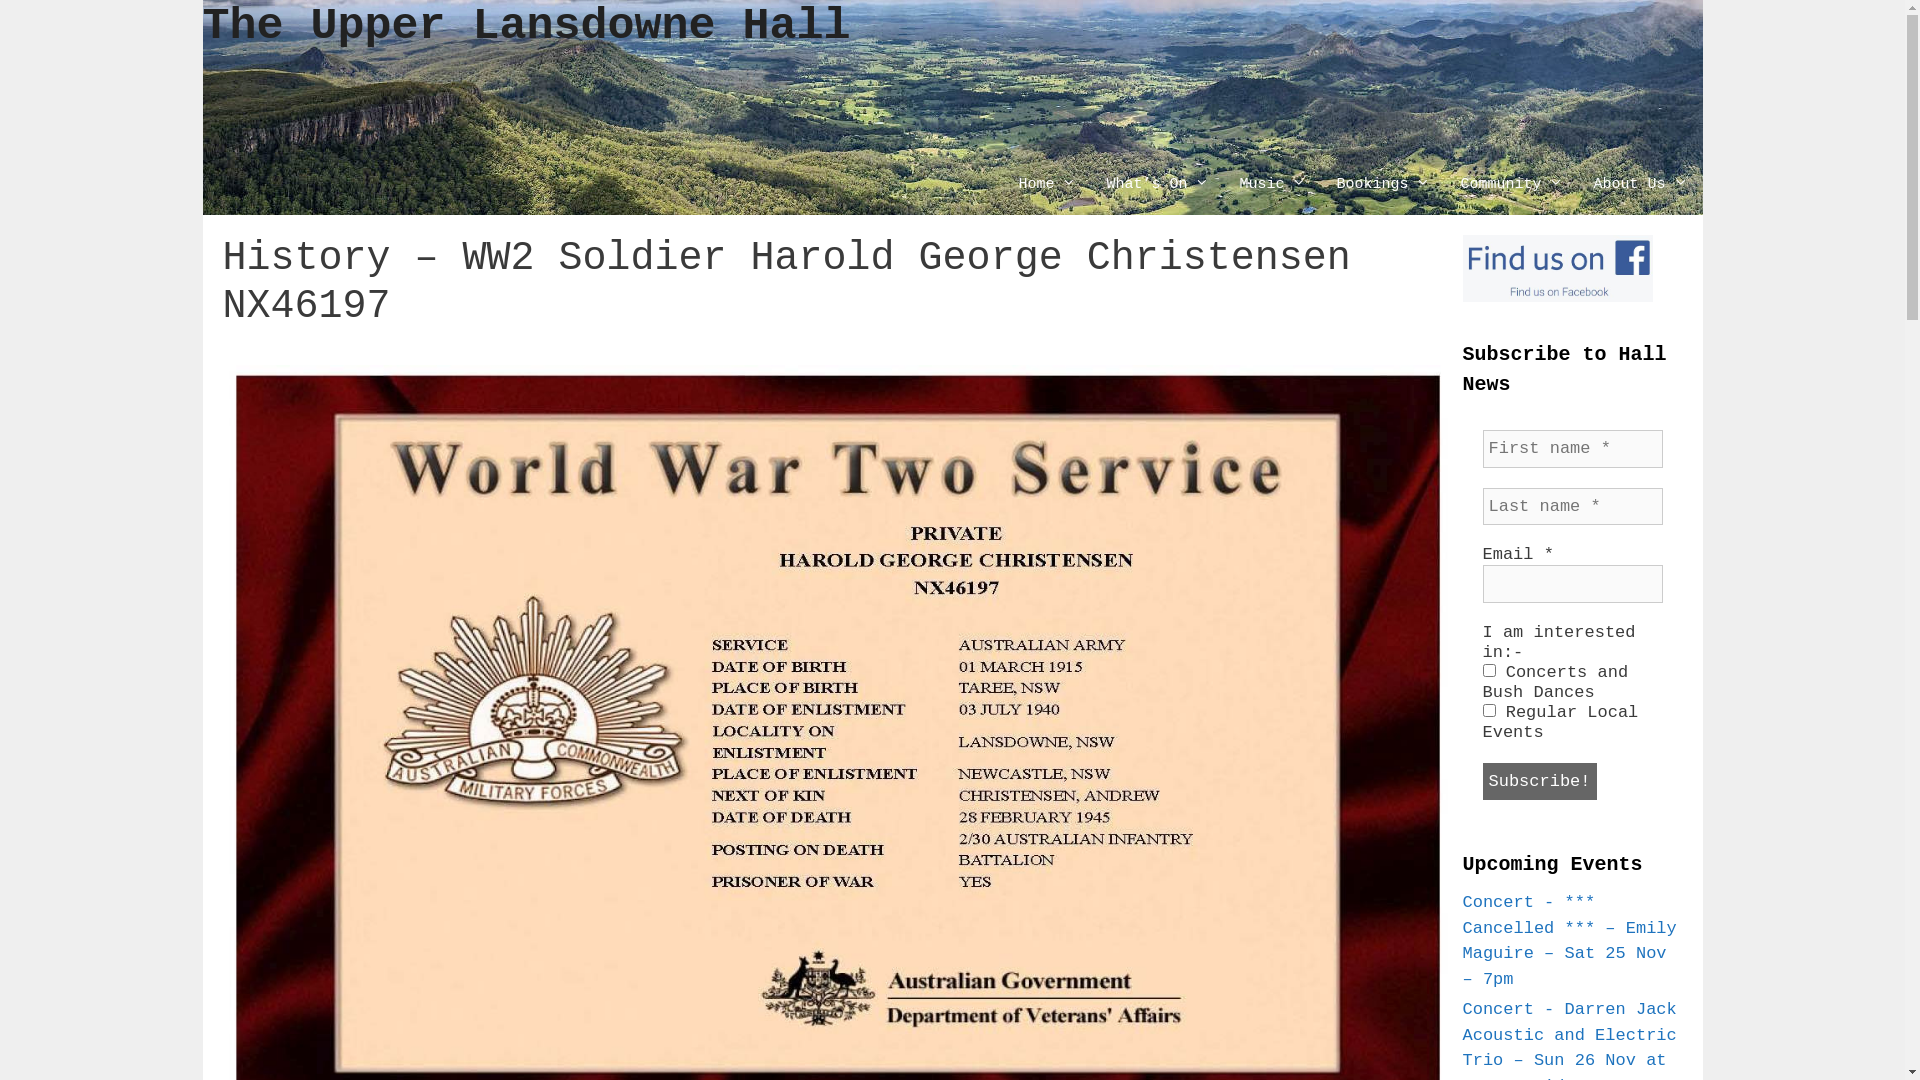 The height and width of the screenshot is (1080, 1920). Describe the element at coordinates (526, 26) in the screenshot. I see `The Upper Lansdowne Hall` at that location.